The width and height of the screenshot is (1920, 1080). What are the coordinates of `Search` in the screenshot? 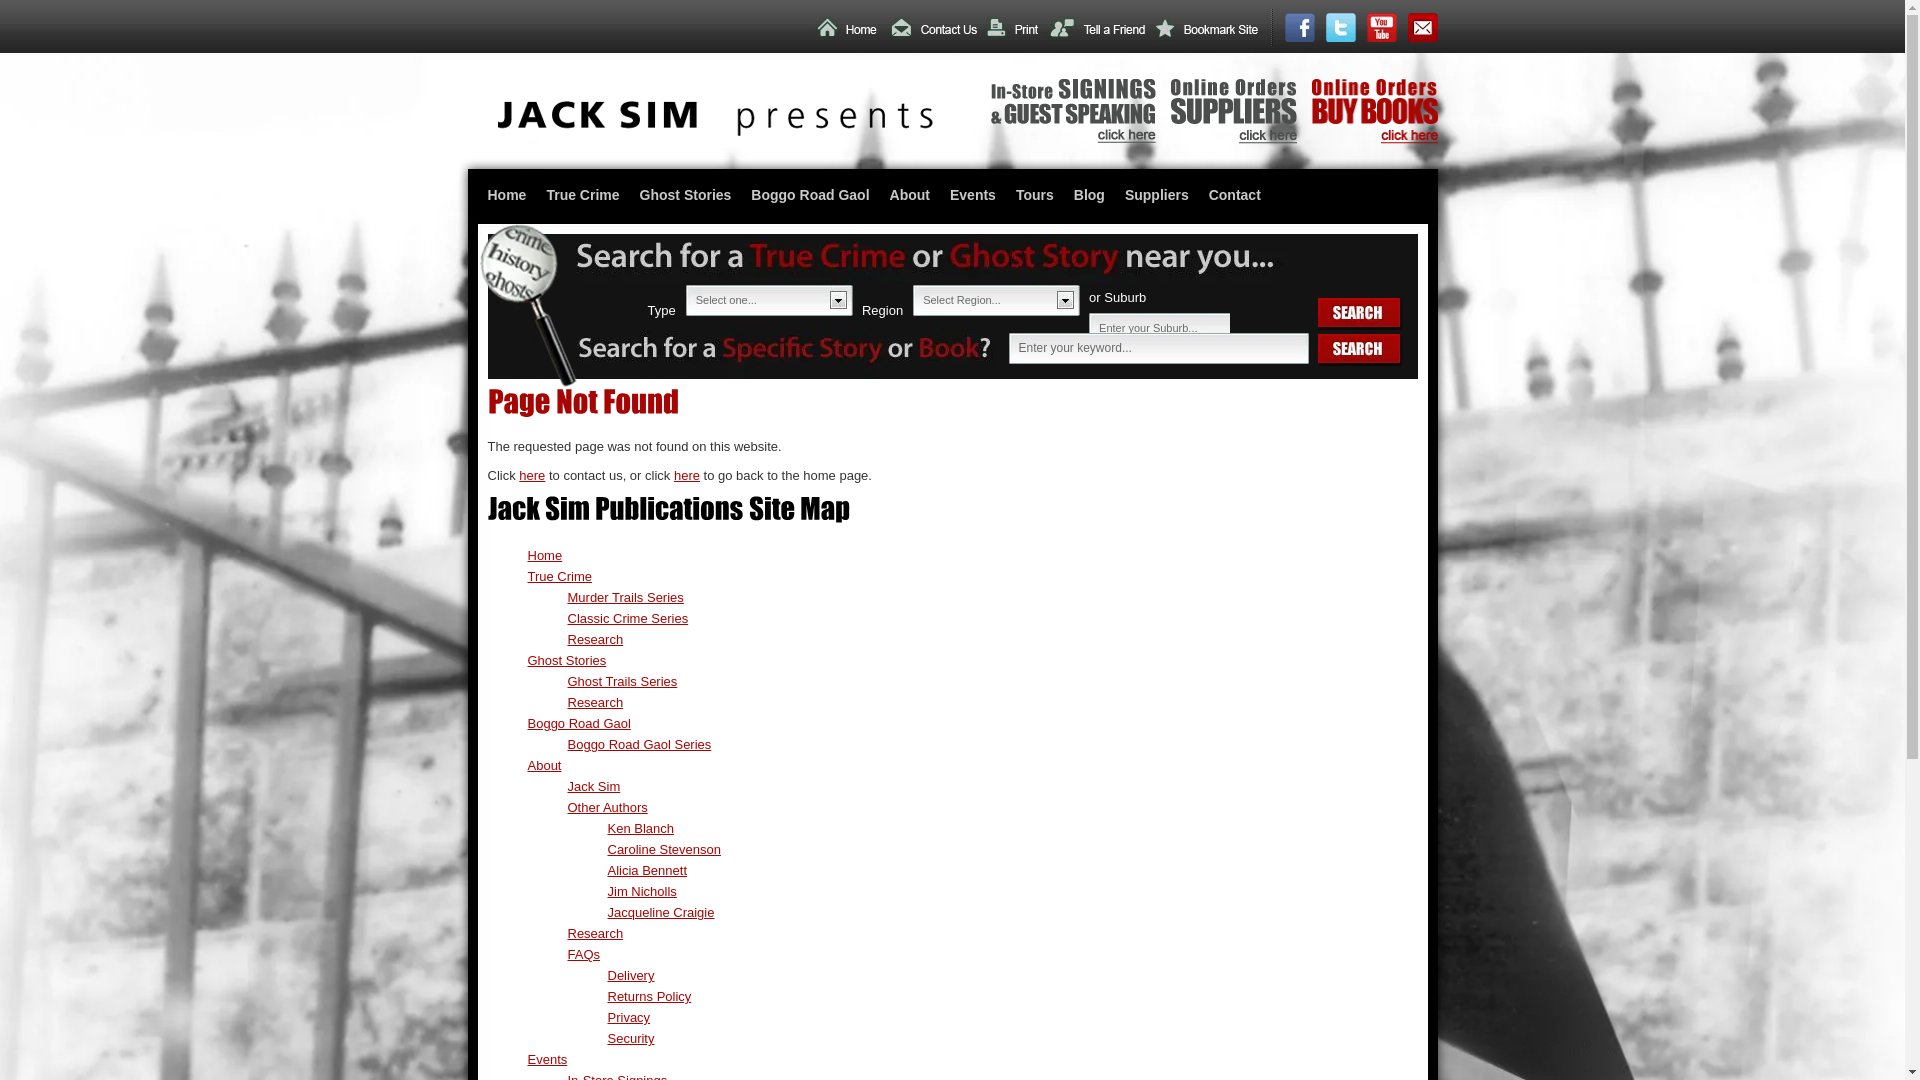 It's located at (1360, 350).